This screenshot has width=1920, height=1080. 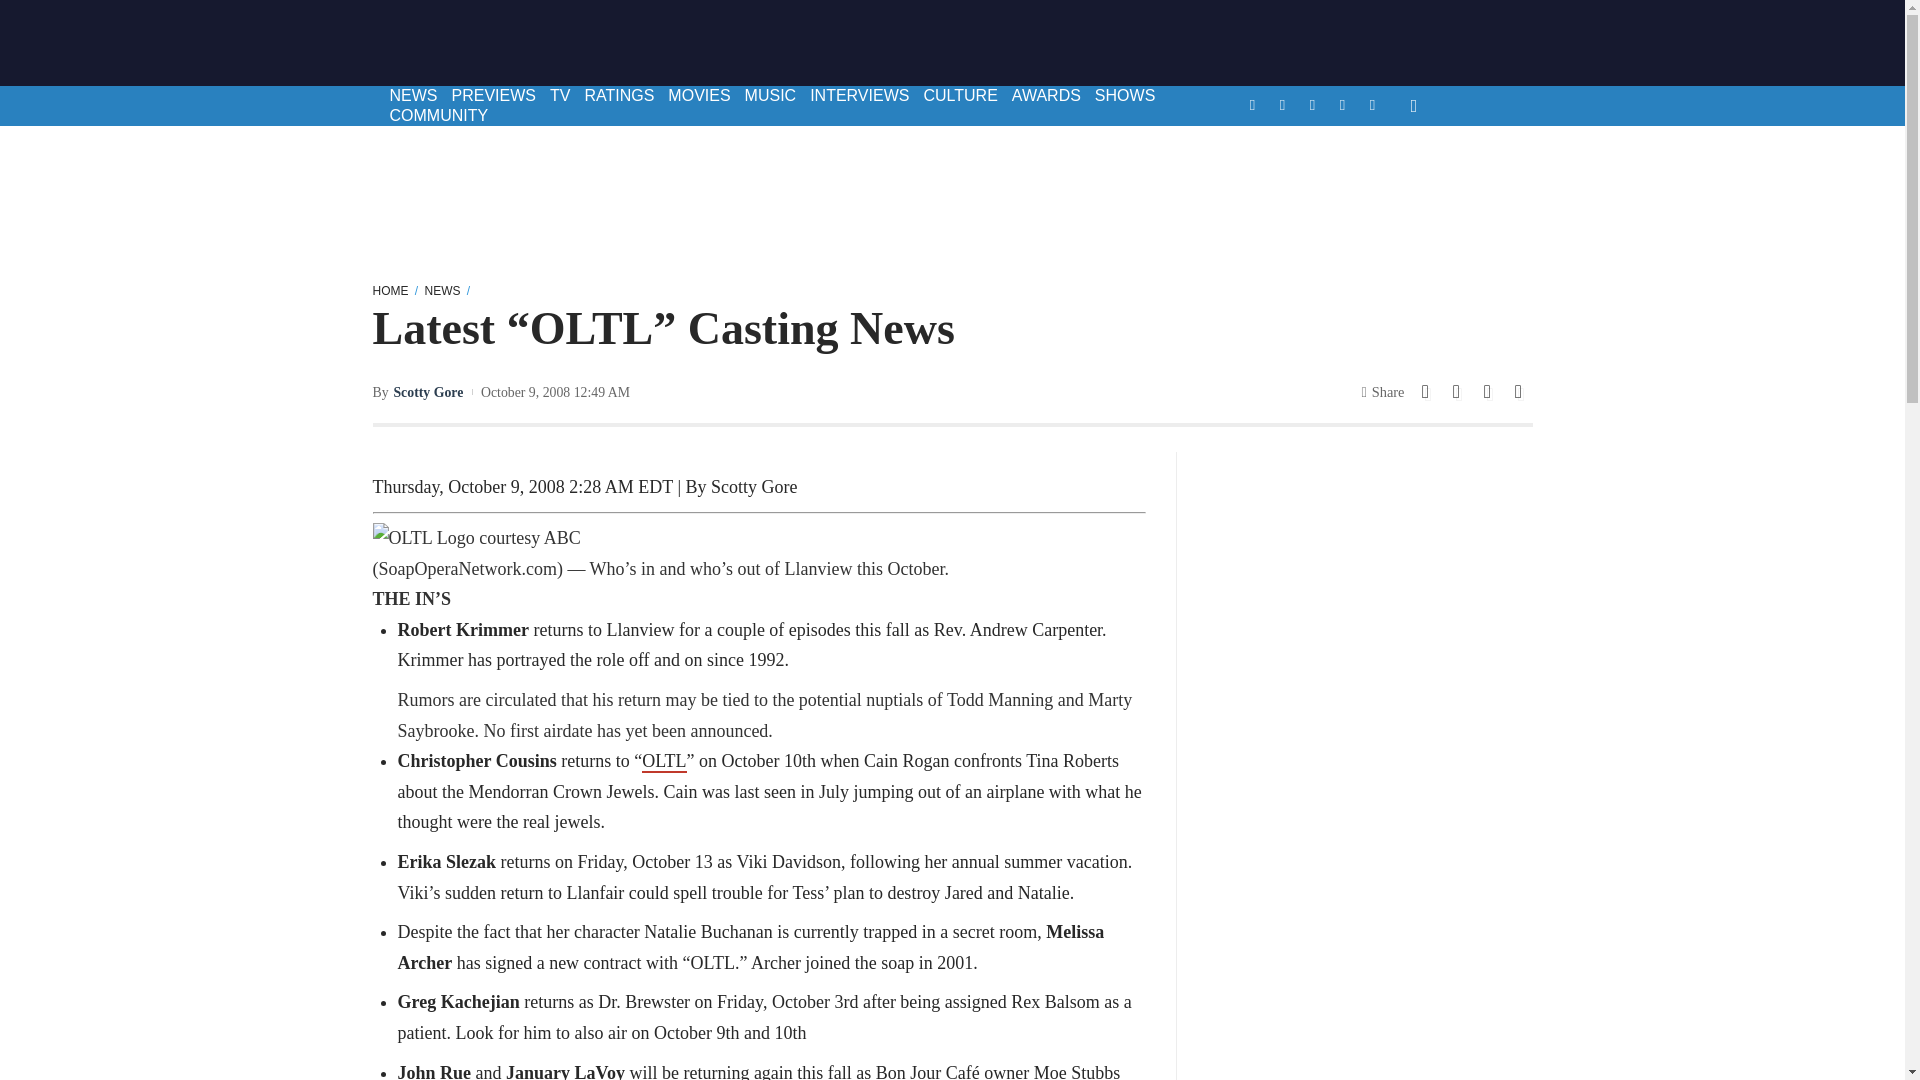 What do you see at coordinates (698, 96) in the screenshot?
I see `MOVIES` at bounding box center [698, 96].